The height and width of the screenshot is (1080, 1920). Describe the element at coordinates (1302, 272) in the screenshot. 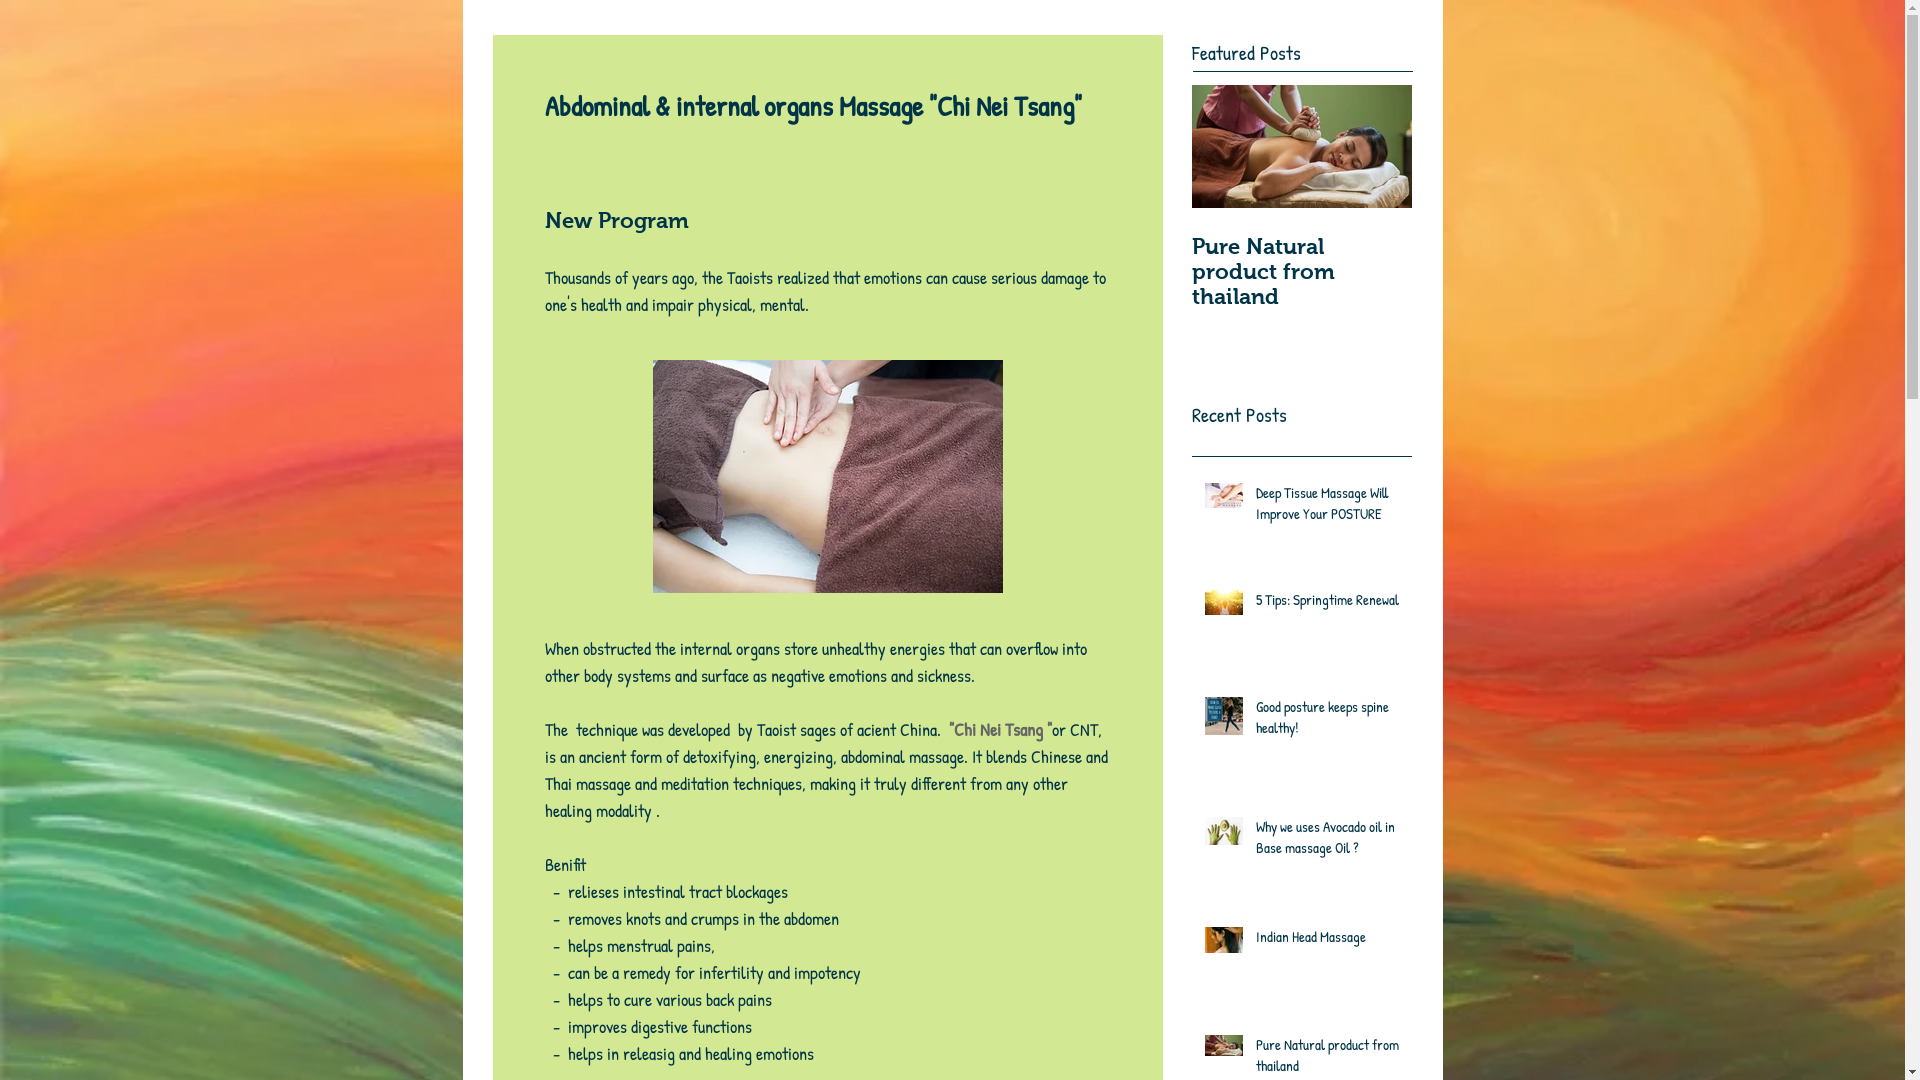

I see `Pure Natural product from thailand` at that location.